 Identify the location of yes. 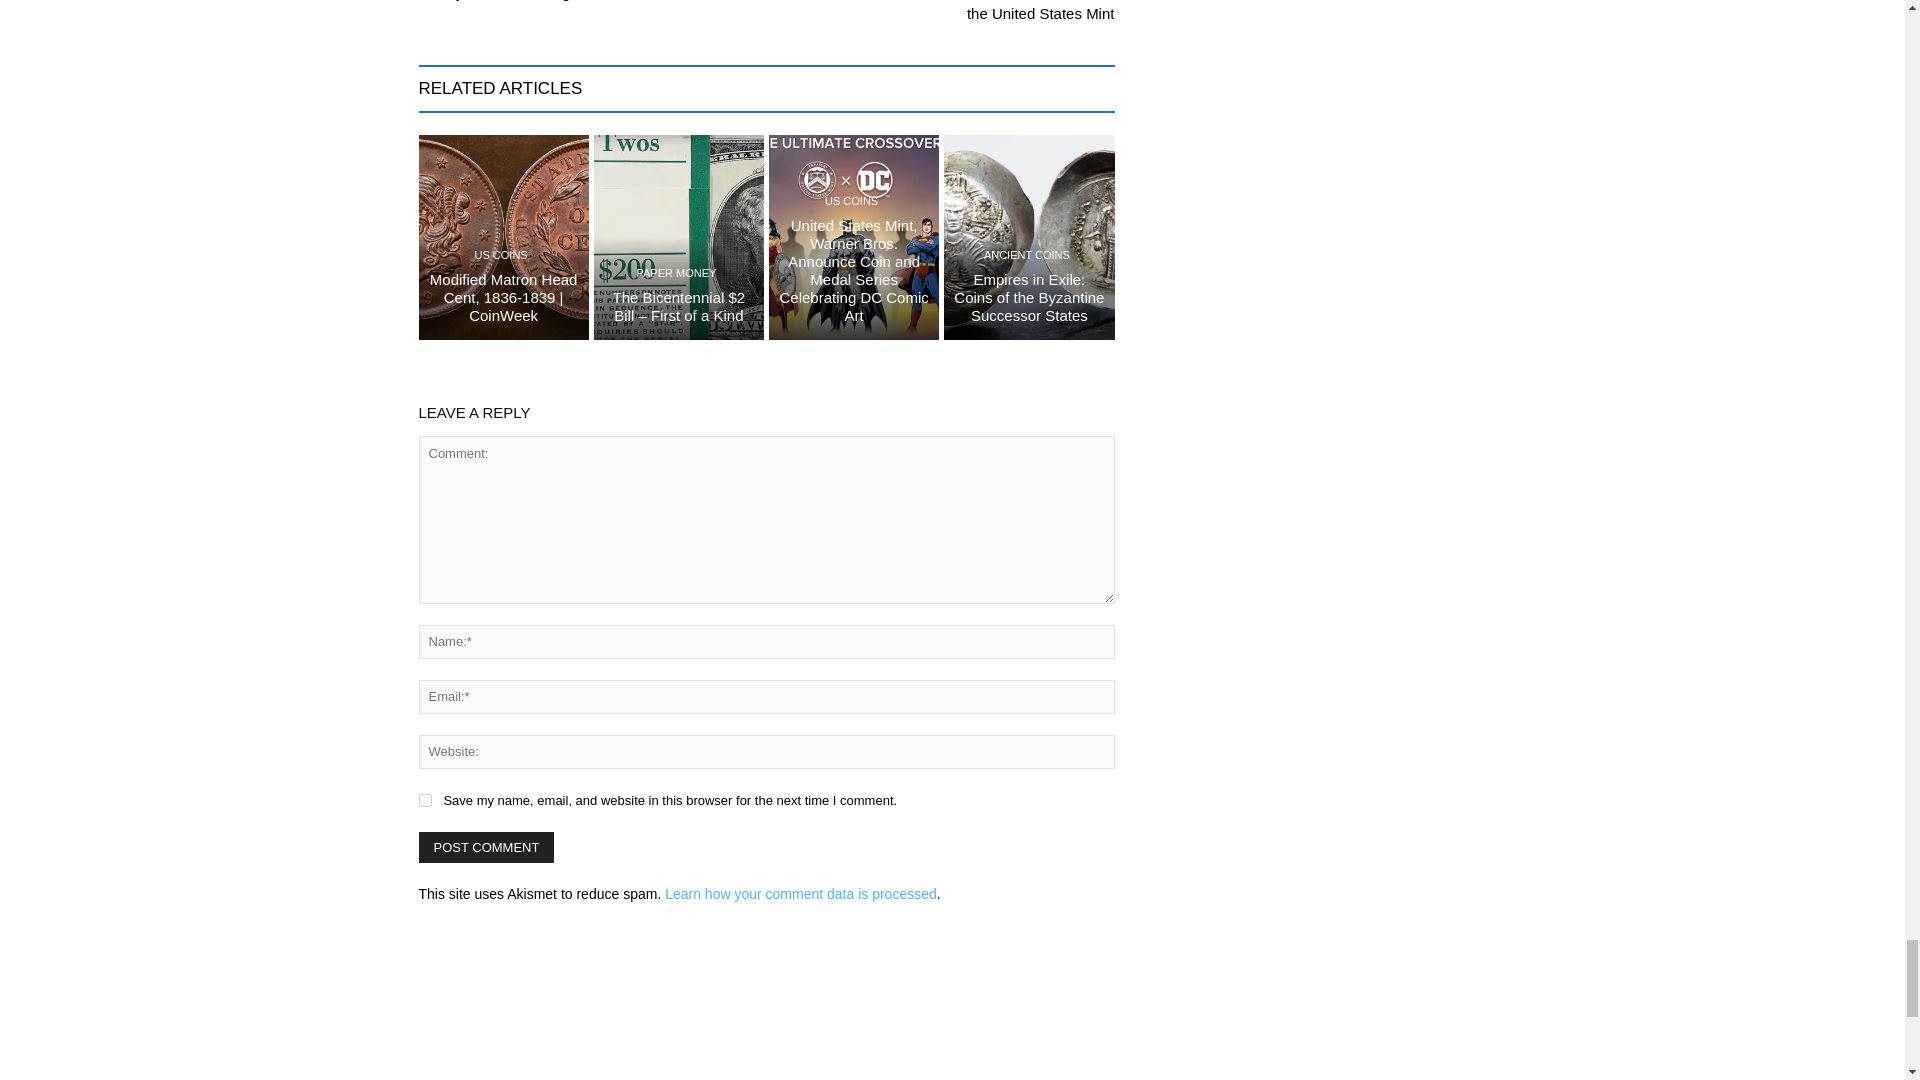
(424, 800).